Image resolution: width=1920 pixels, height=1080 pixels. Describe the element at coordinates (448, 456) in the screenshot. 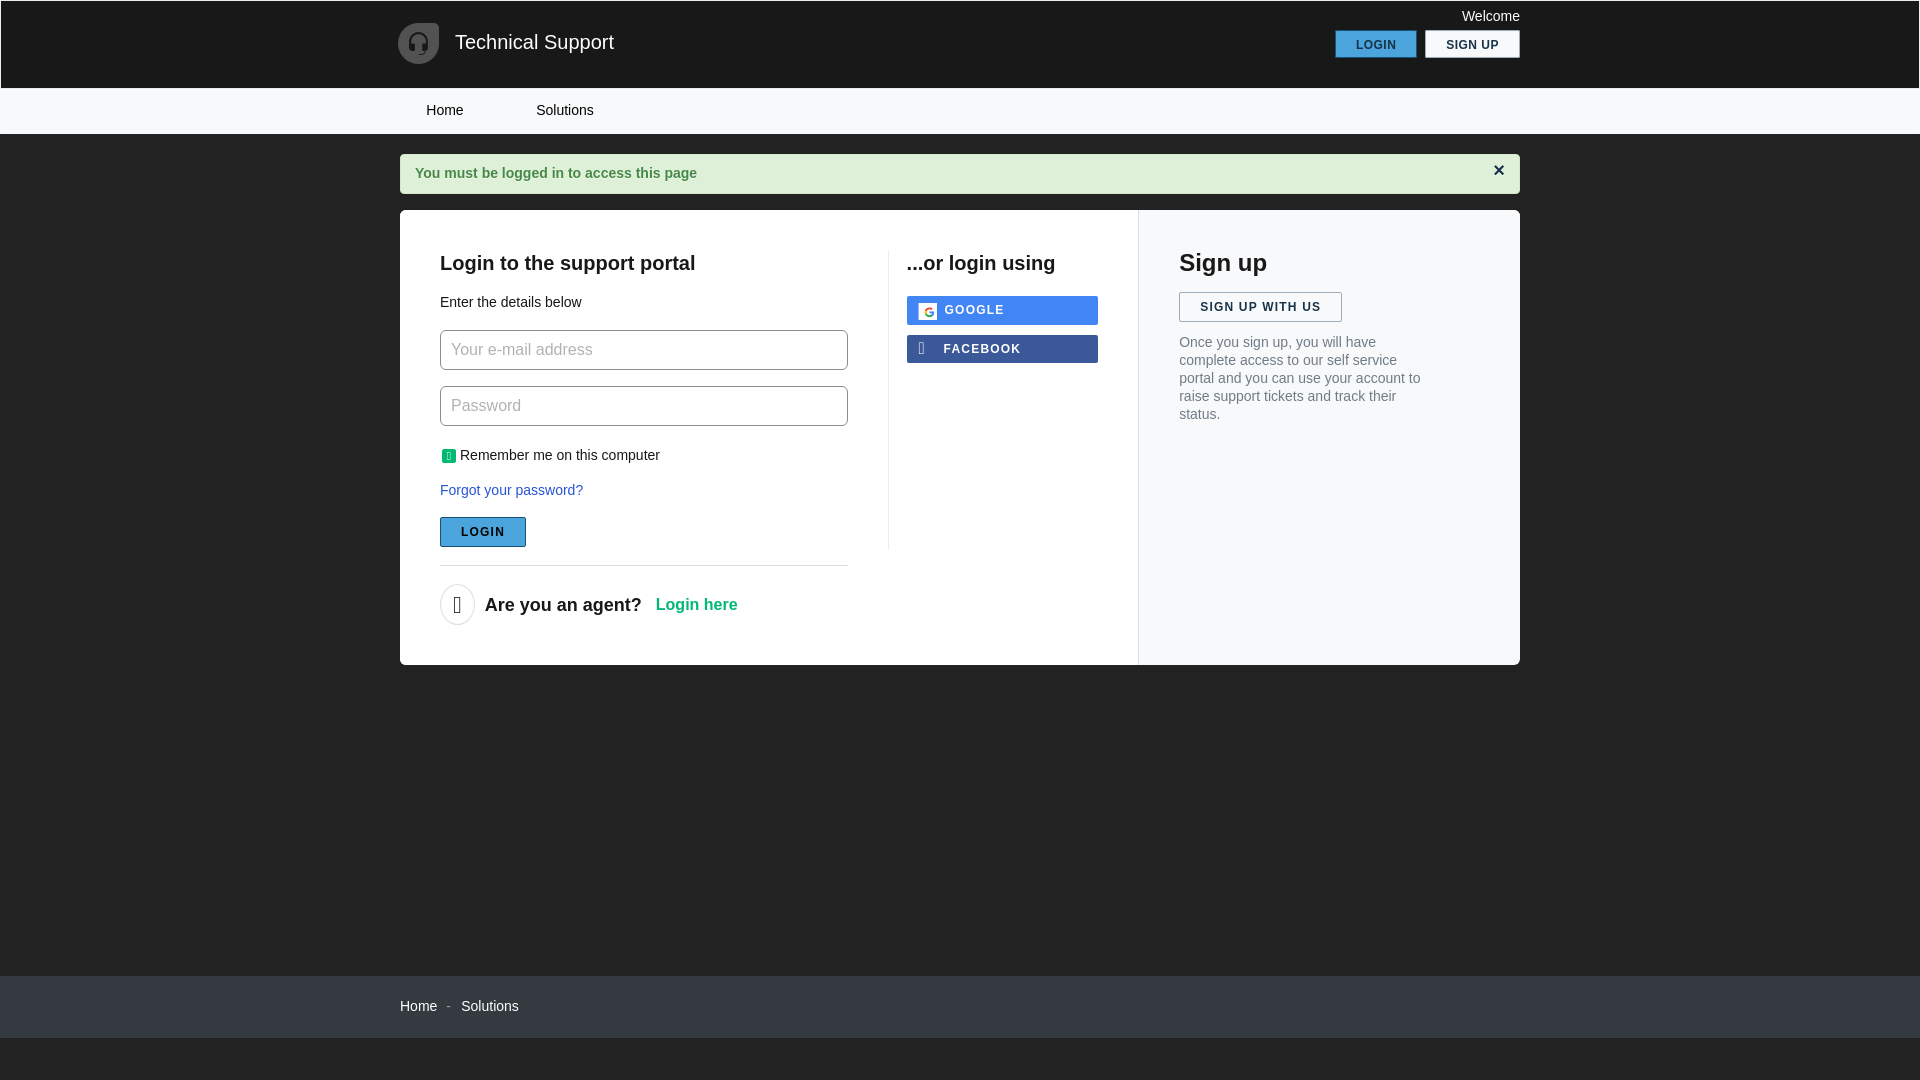

I see `1` at that location.